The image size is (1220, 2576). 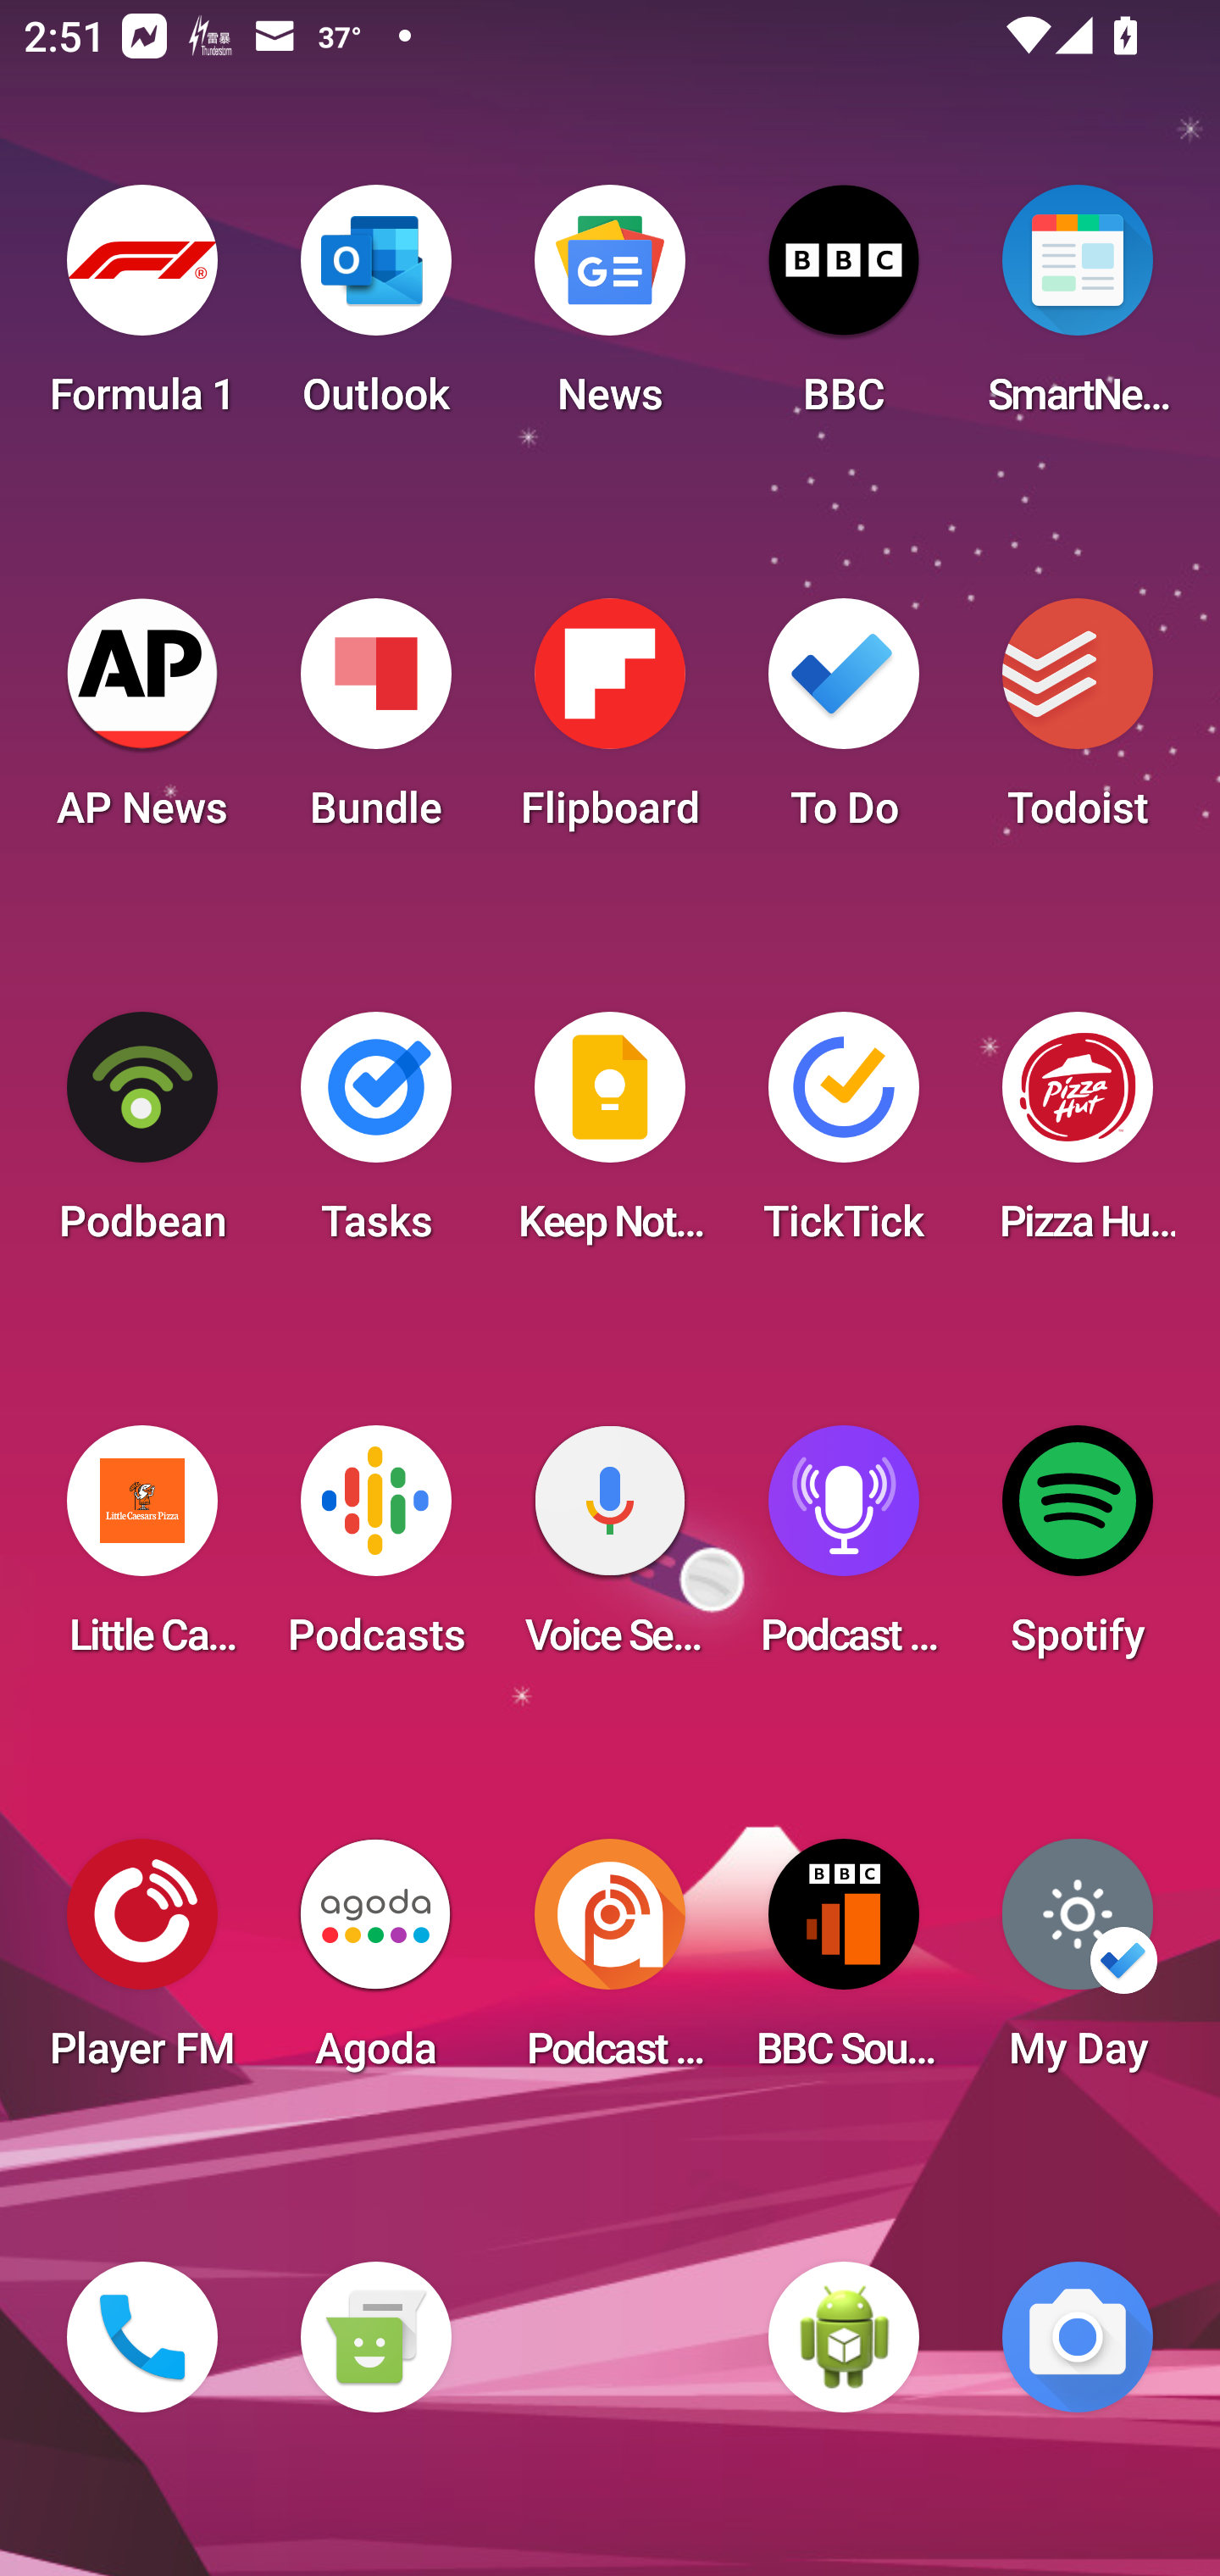 I want to click on Agoda, so click(x=375, y=1964).